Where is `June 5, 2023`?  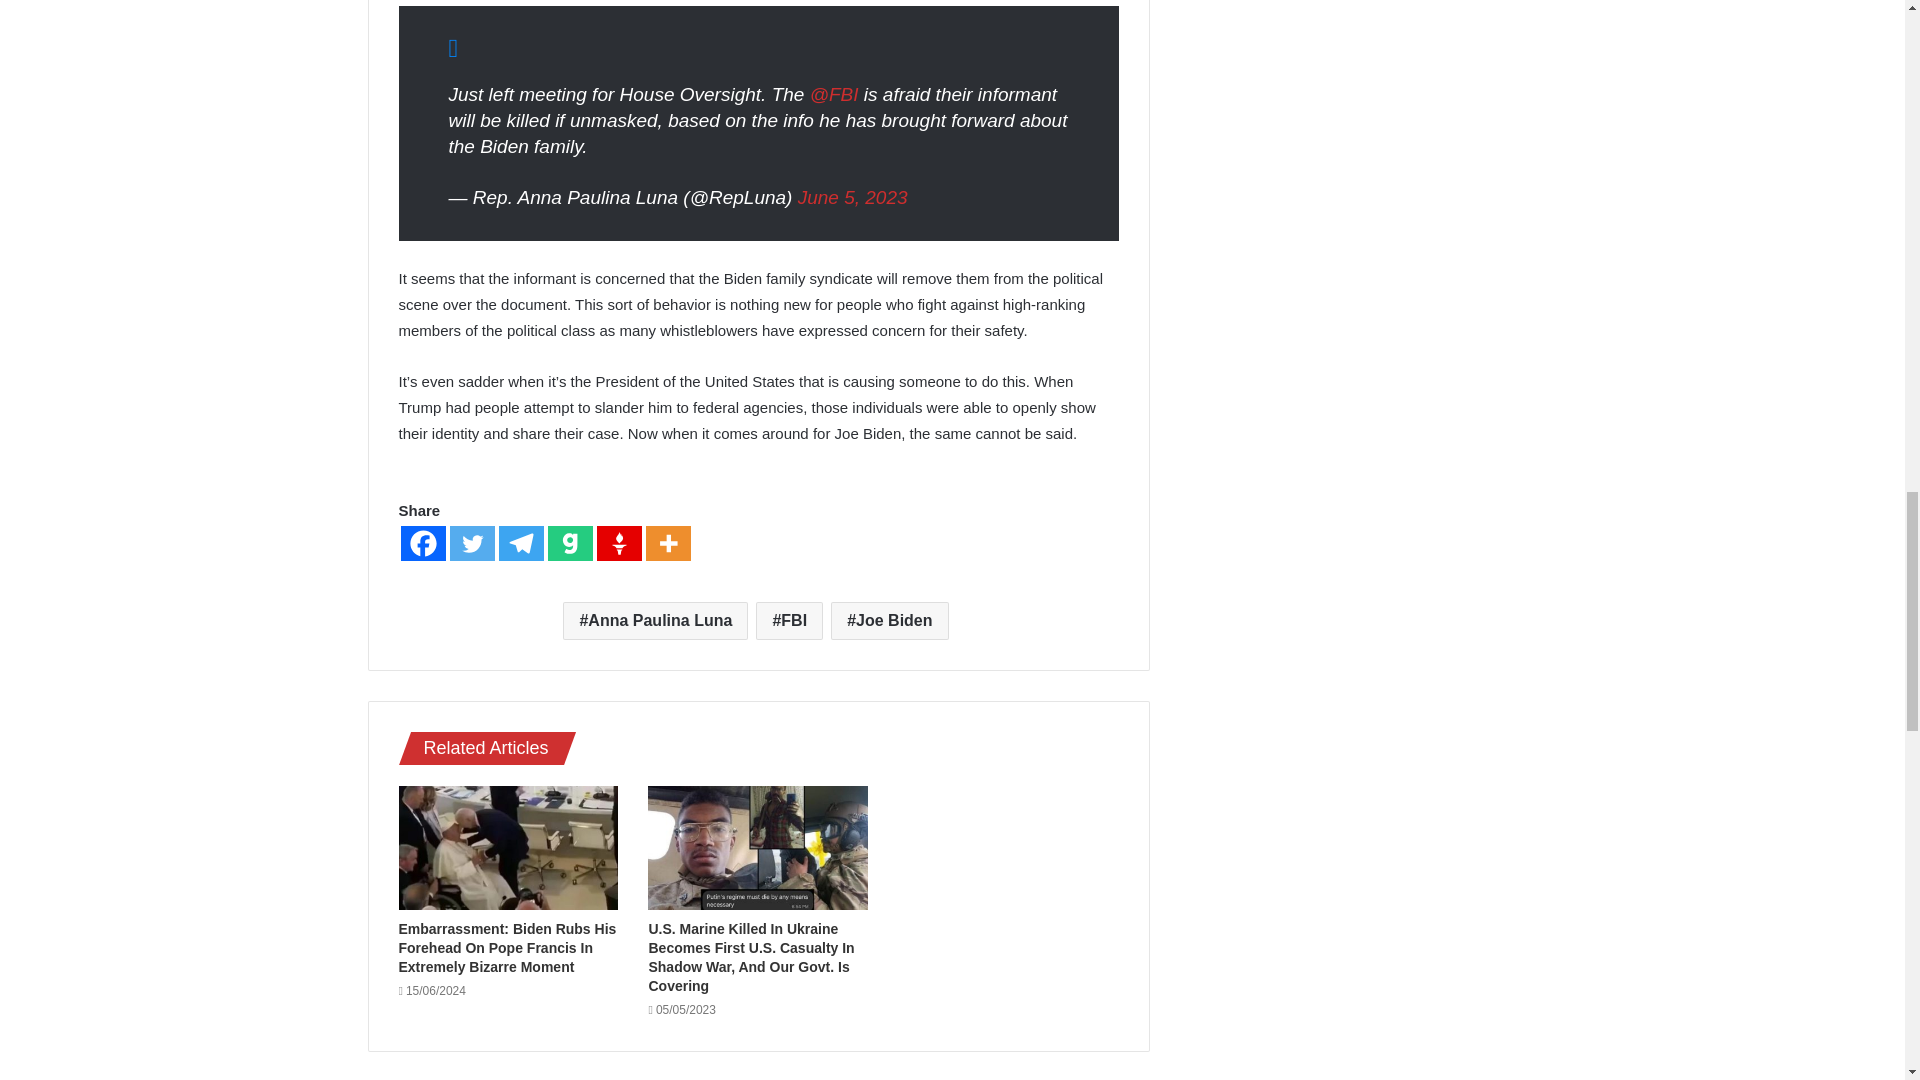 June 5, 2023 is located at coordinates (853, 197).